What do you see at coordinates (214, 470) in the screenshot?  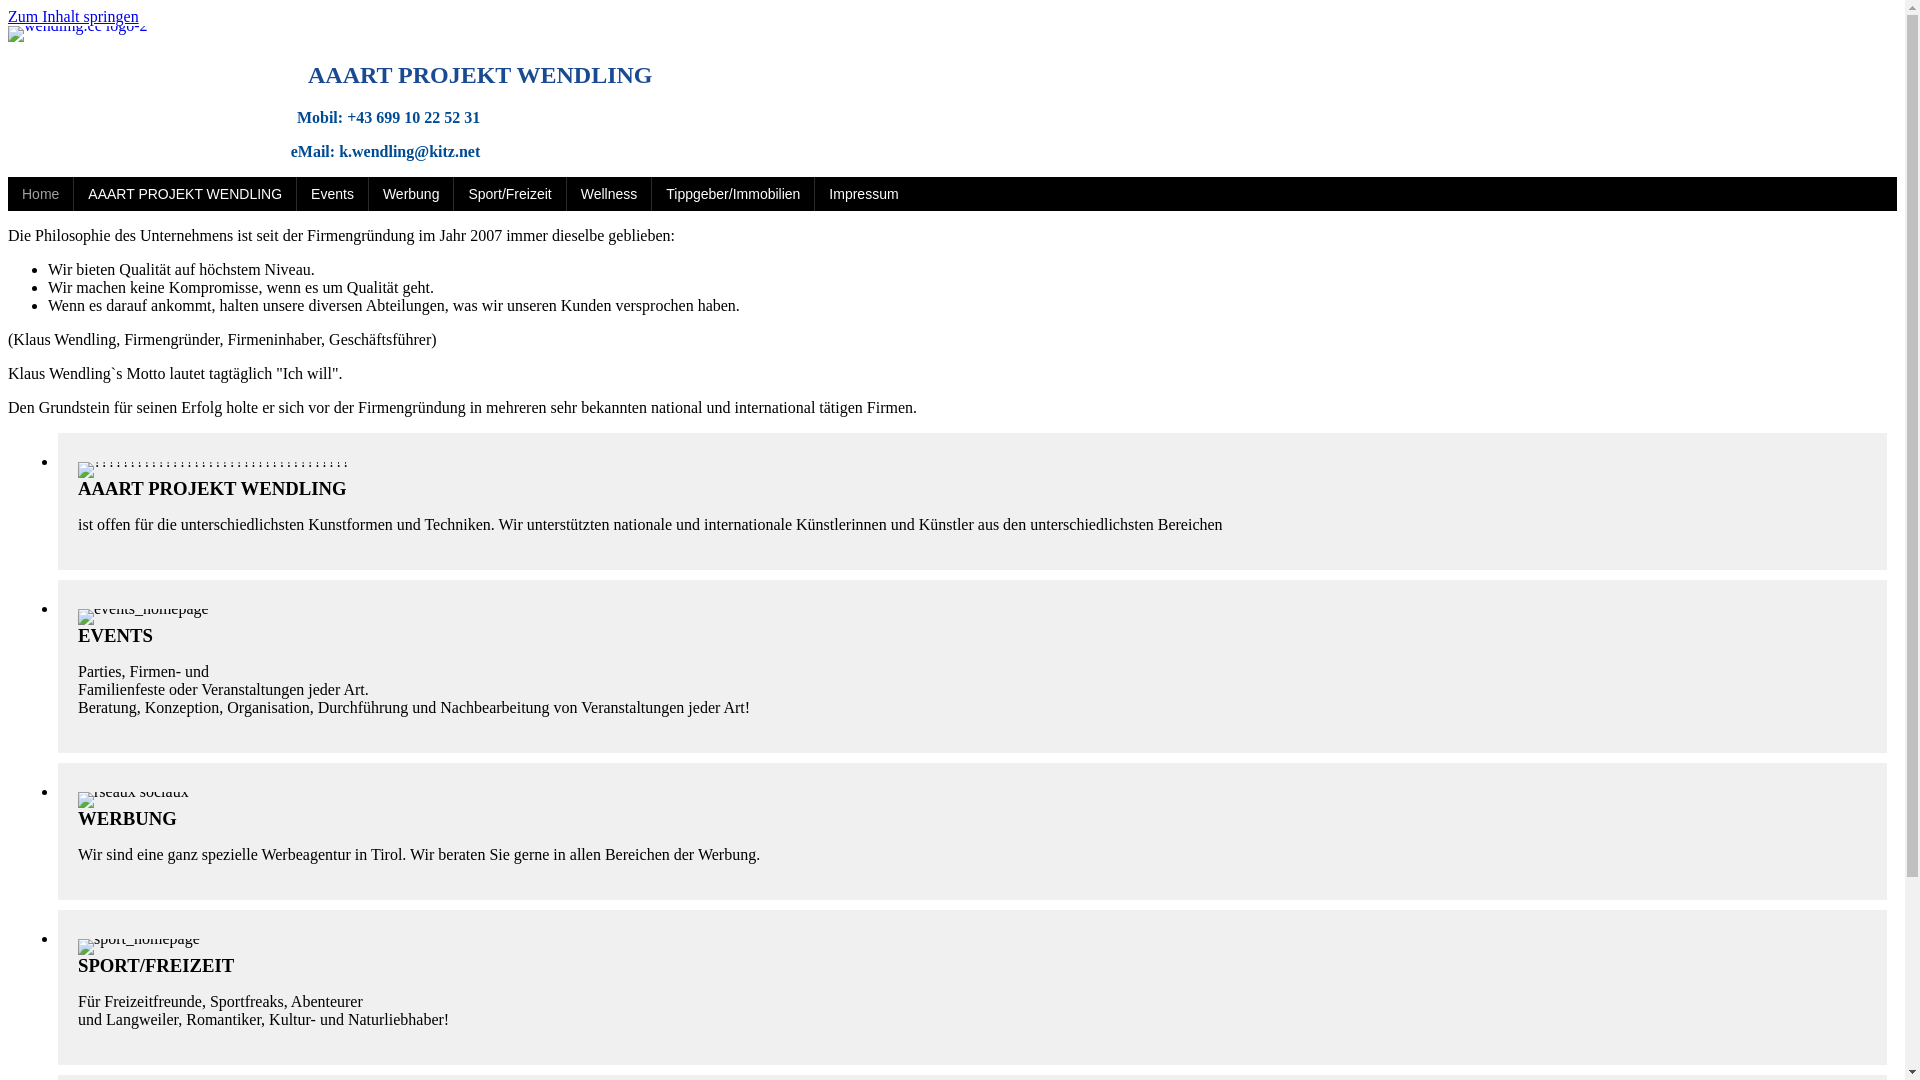 I see `Konformismus-Format-1024x732` at bounding box center [214, 470].